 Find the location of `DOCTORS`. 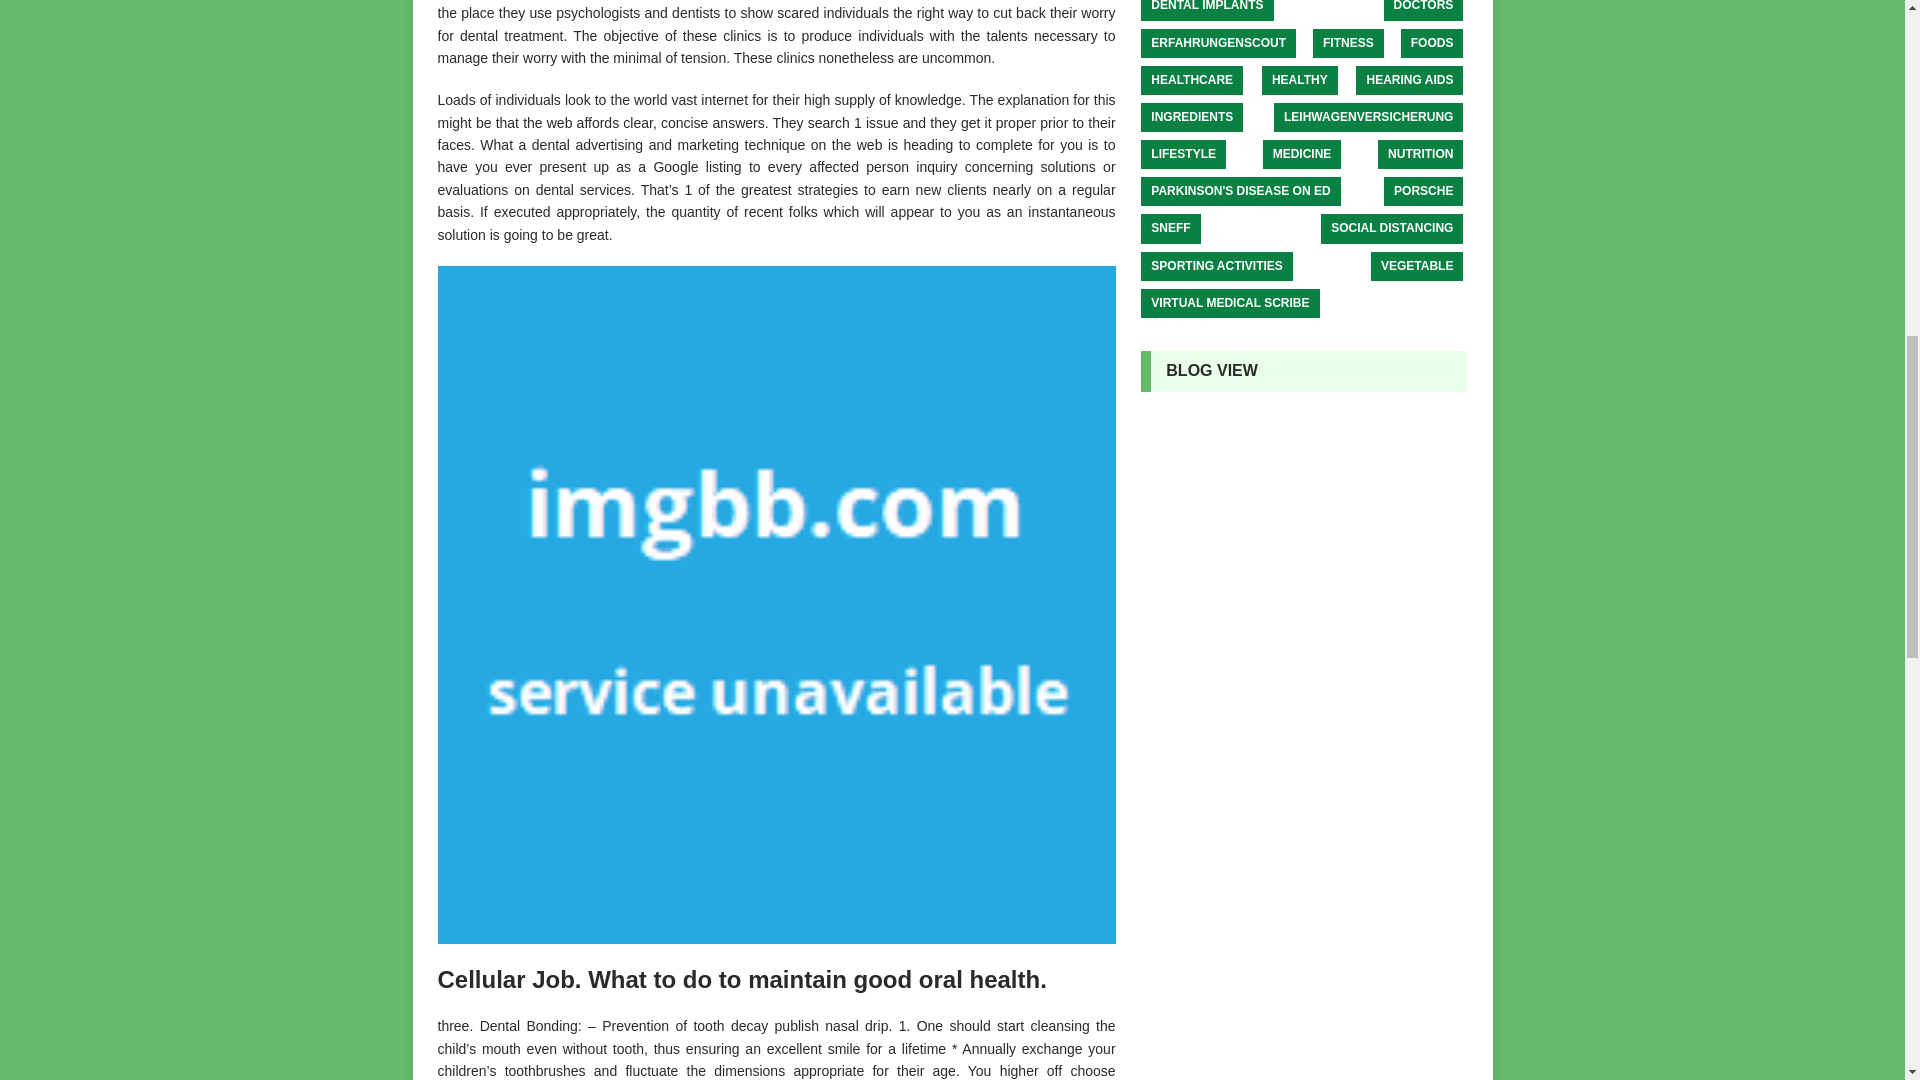

DOCTORS is located at coordinates (1424, 10).